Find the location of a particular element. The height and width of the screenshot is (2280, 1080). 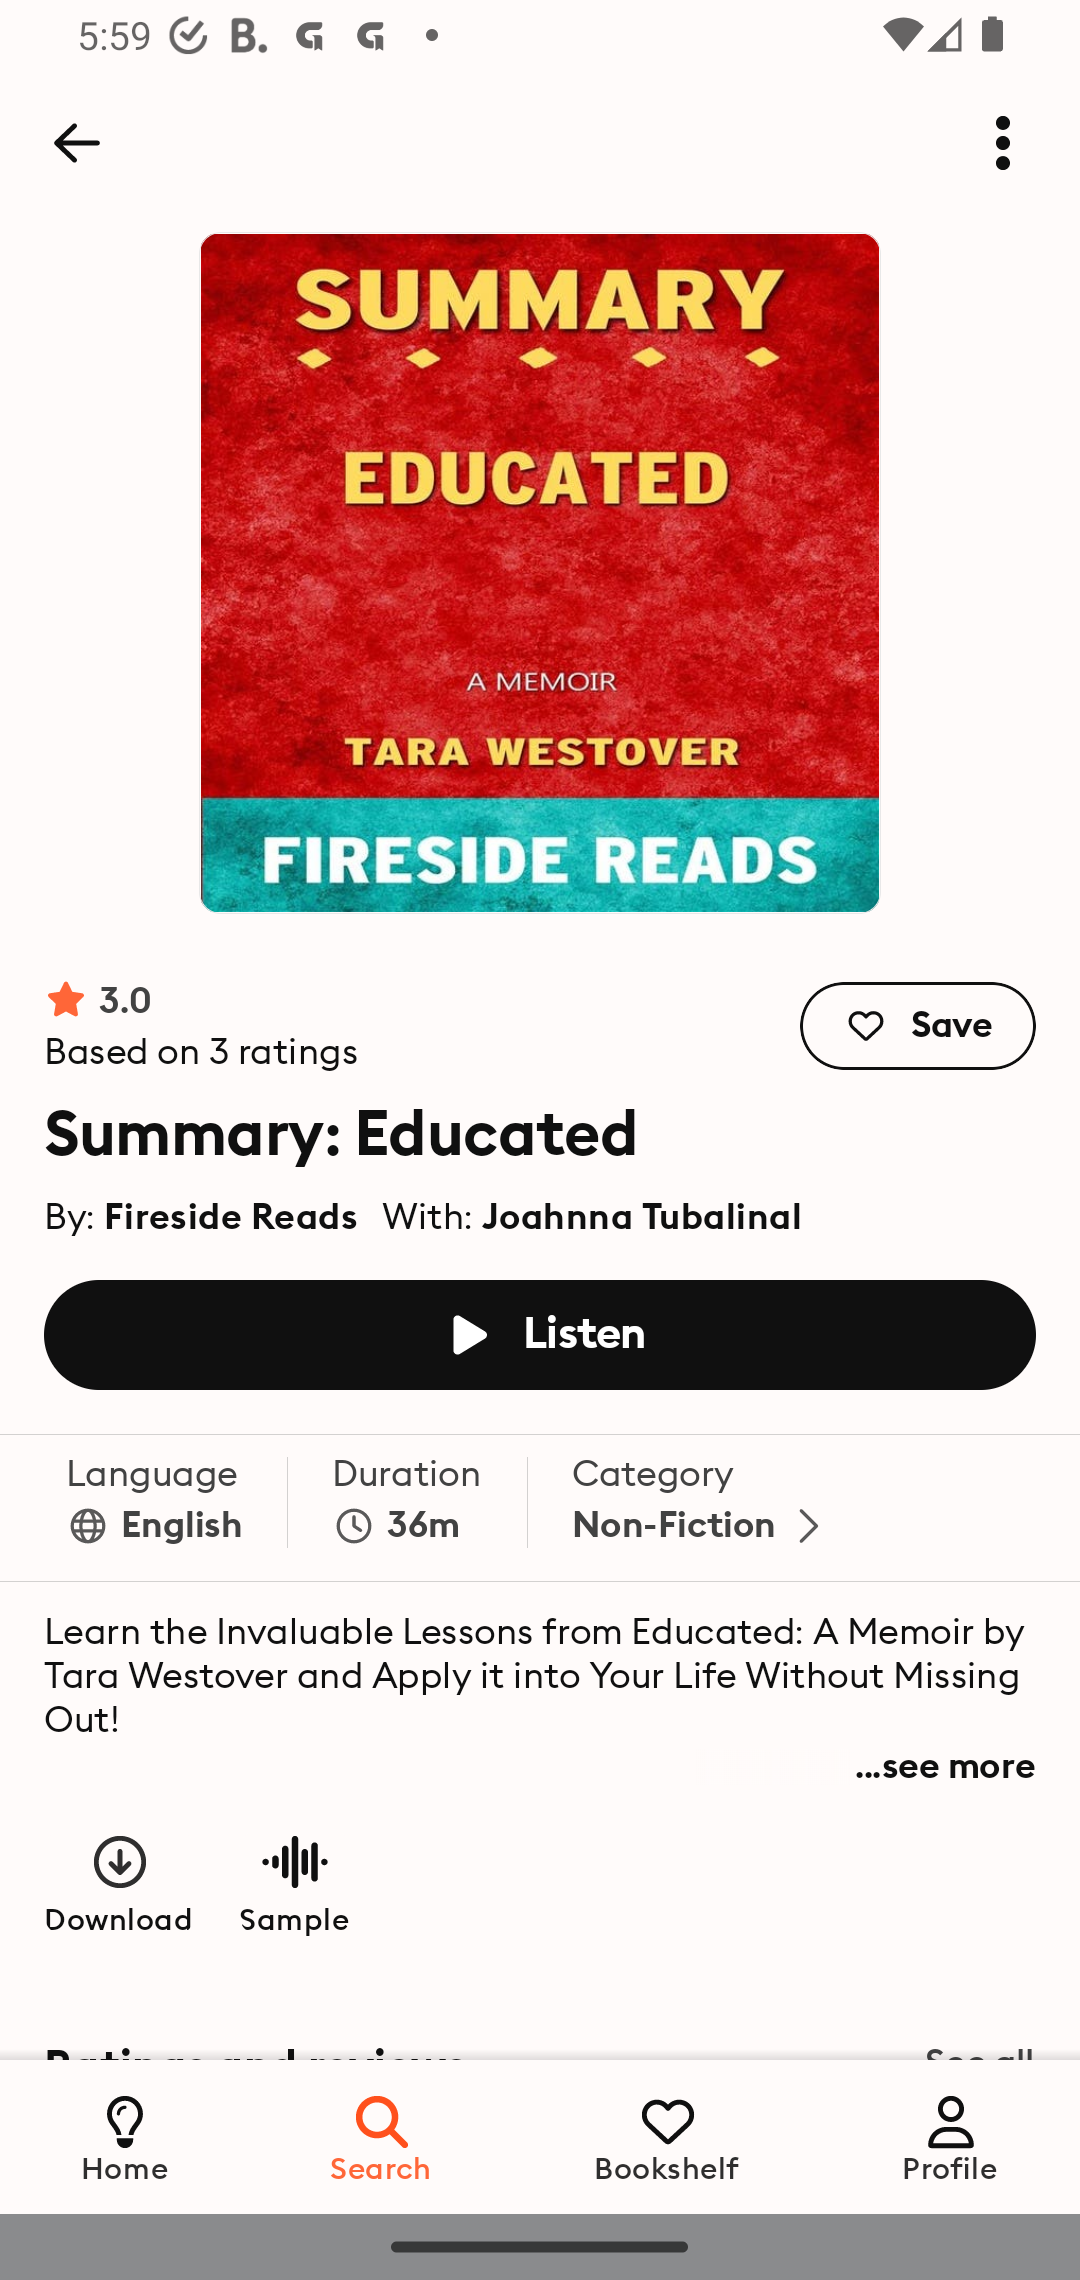

With: Joahnna Tubalinal is located at coordinates (592, 1210).